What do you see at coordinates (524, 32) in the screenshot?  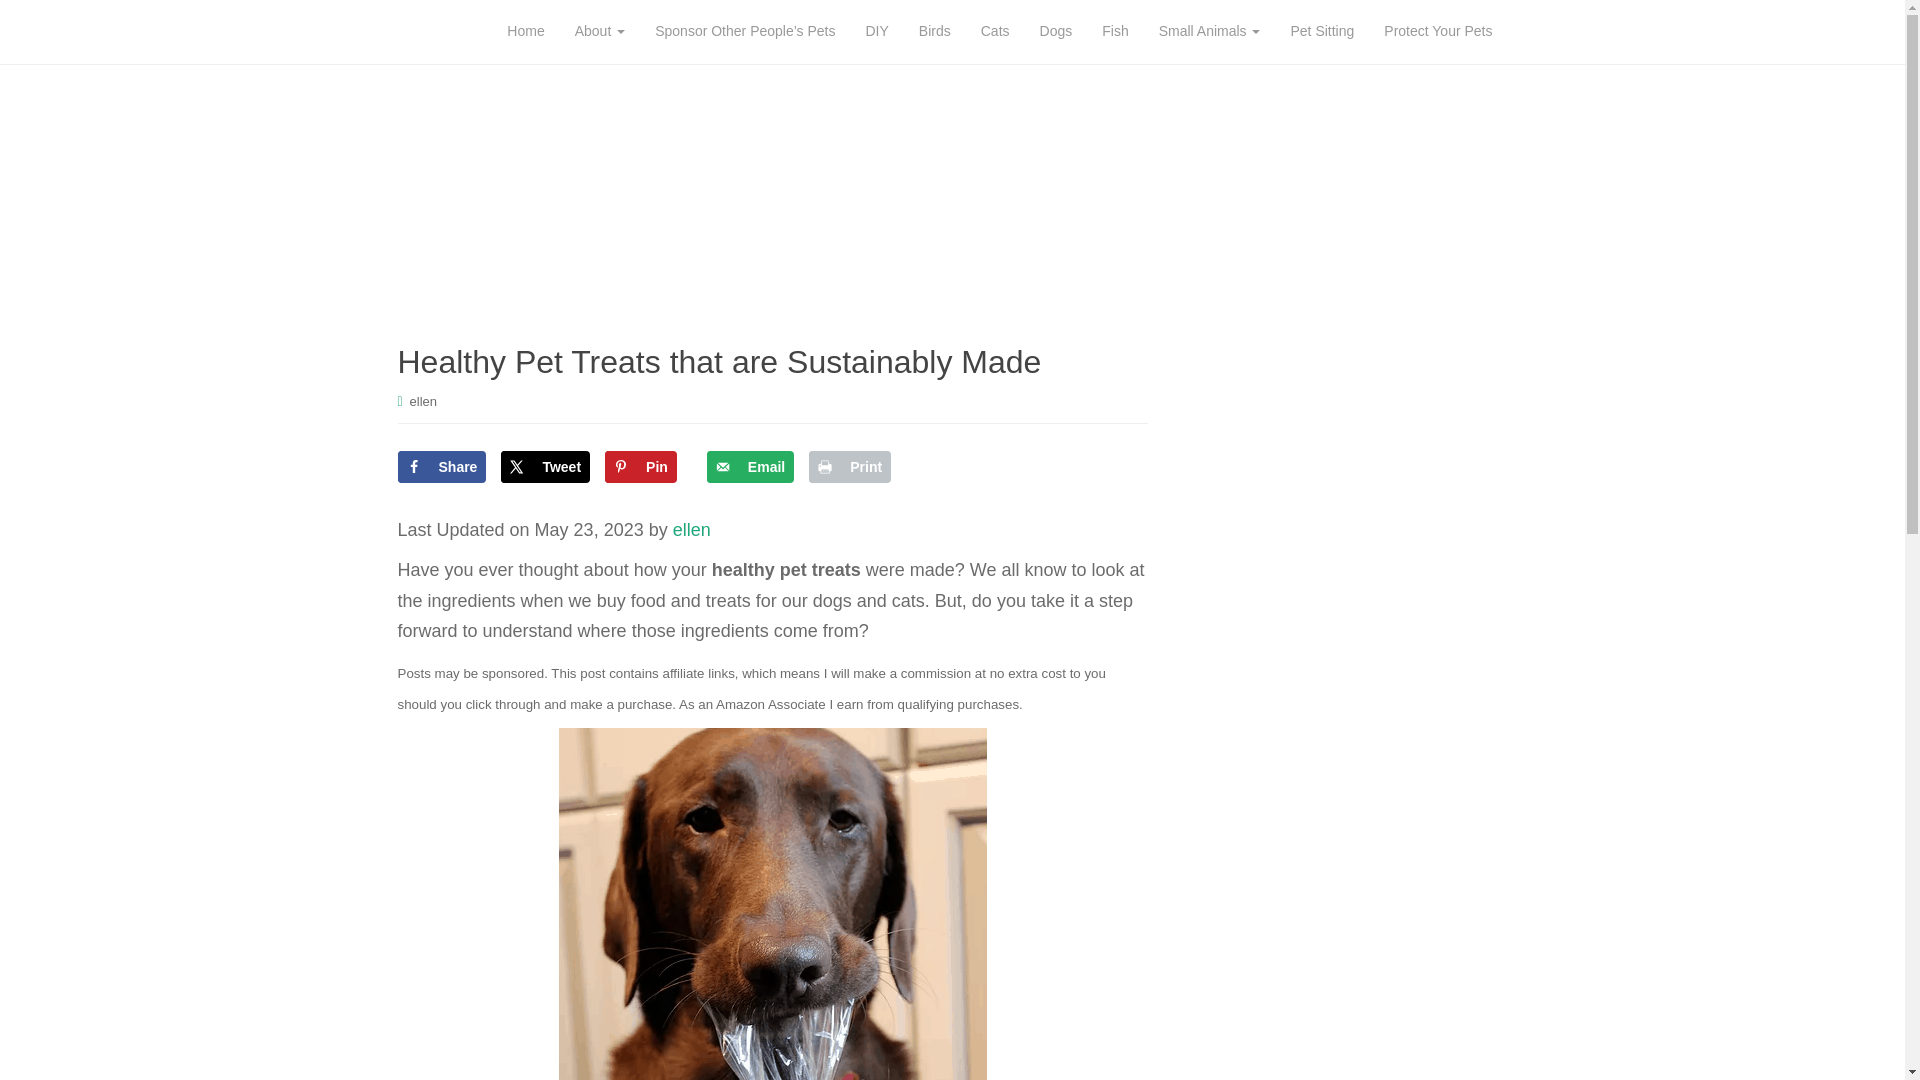 I see `Home` at bounding box center [524, 32].